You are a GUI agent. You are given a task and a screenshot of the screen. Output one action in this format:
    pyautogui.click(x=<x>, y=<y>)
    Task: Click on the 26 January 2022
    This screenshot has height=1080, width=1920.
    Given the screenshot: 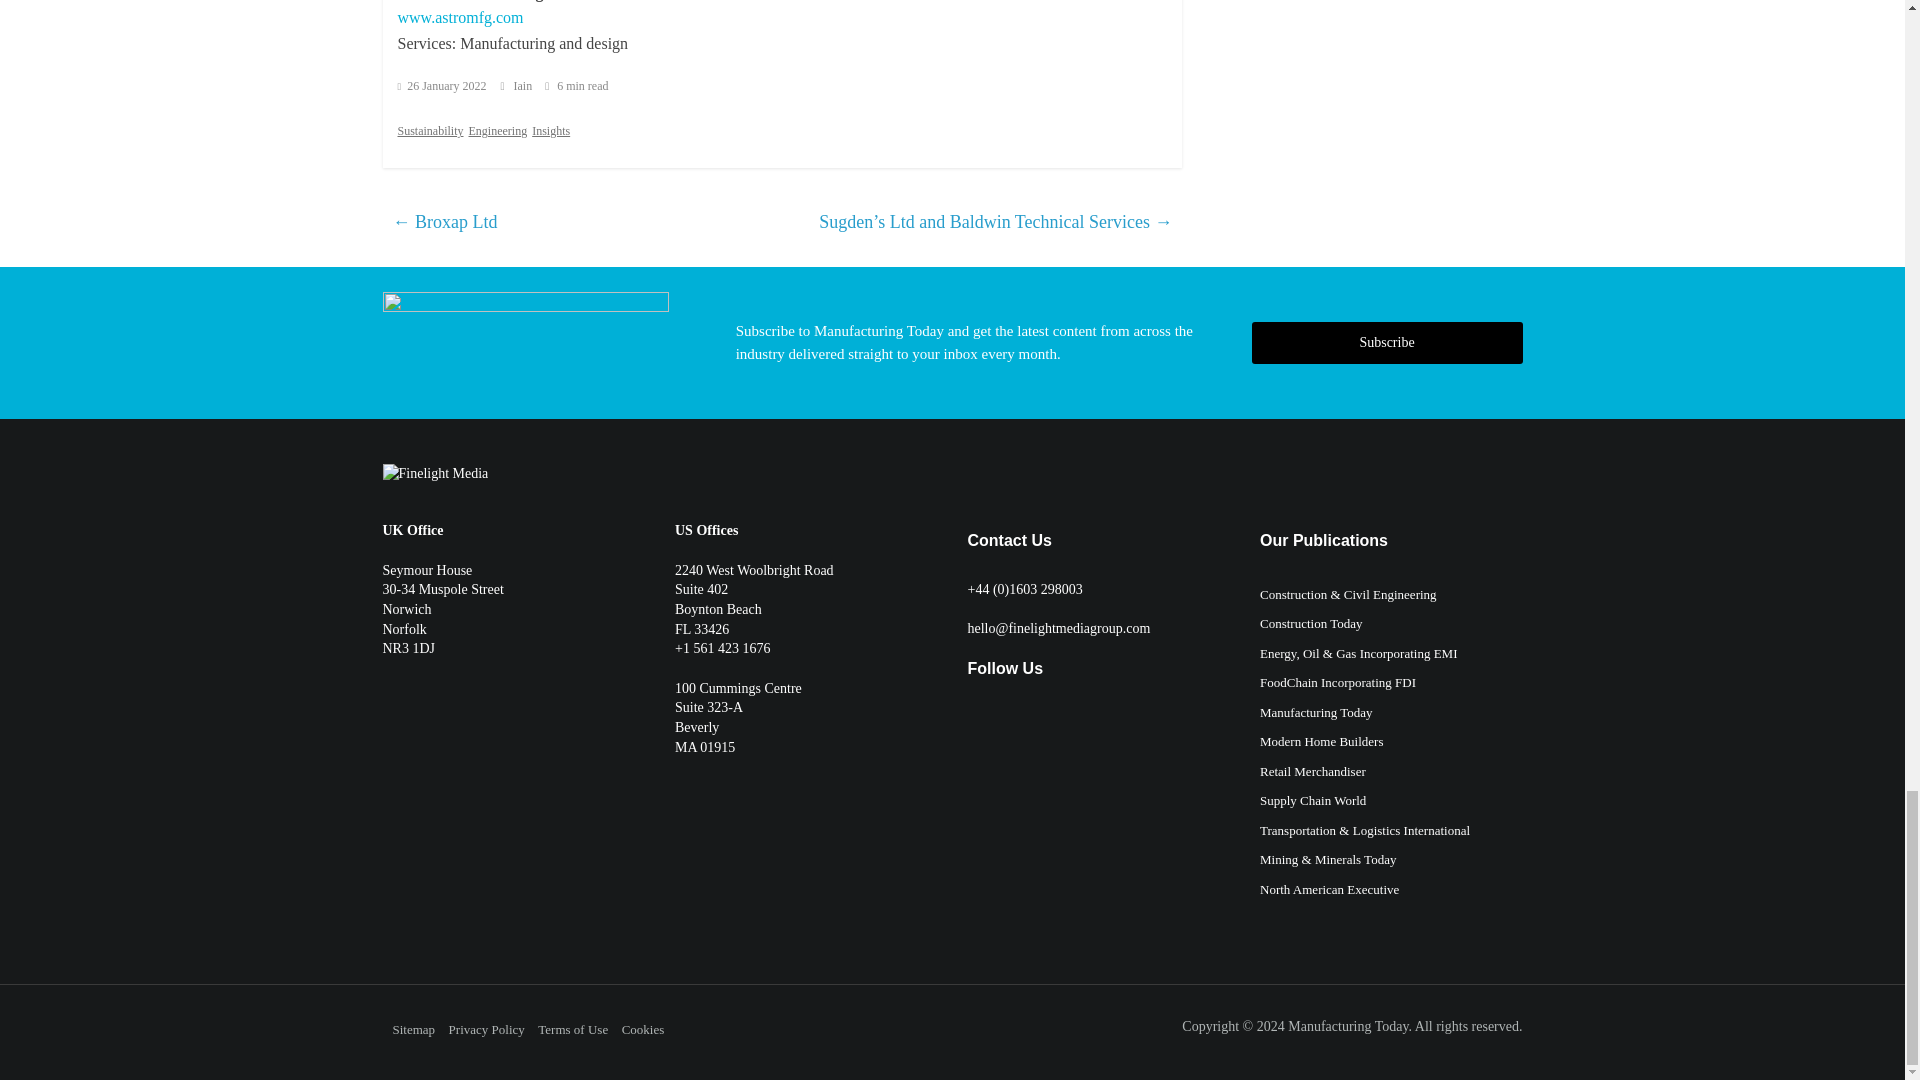 What is the action you would take?
    pyautogui.click(x=442, y=85)
    